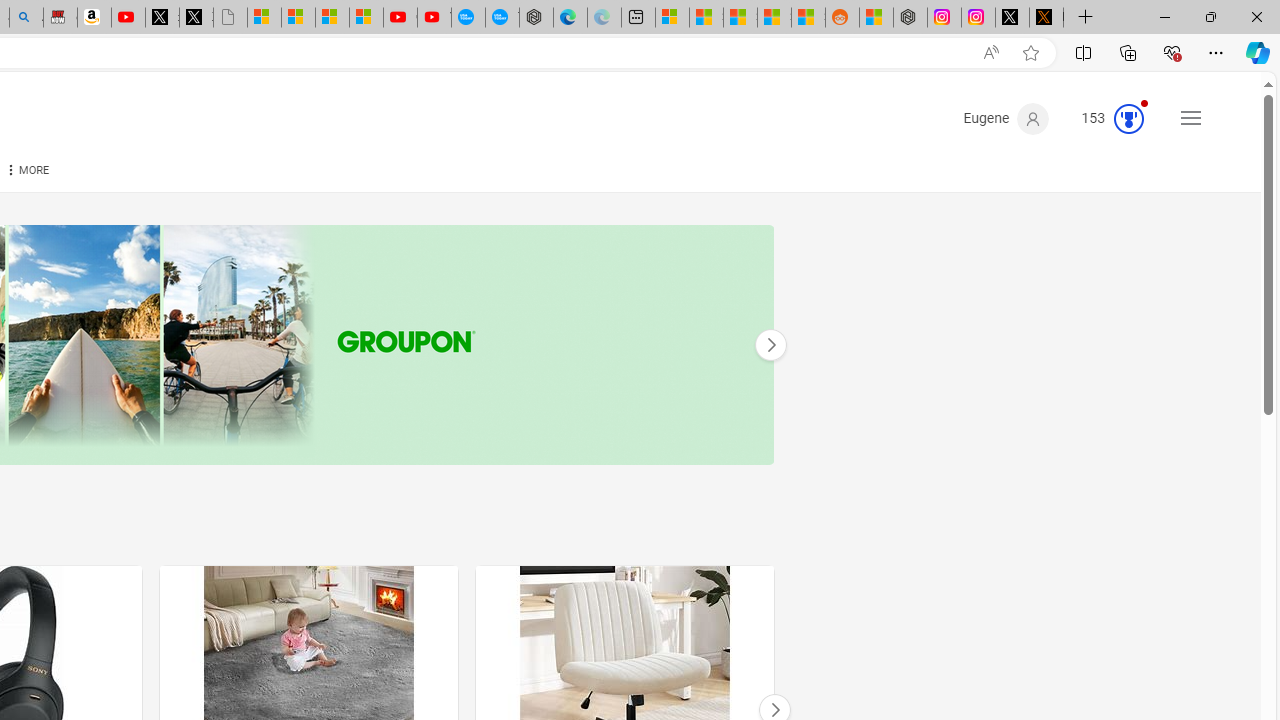 Image resolution: width=1280 pixels, height=720 pixels. Describe the element at coordinates (400, 18) in the screenshot. I see `Gloom - YouTube` at that location.